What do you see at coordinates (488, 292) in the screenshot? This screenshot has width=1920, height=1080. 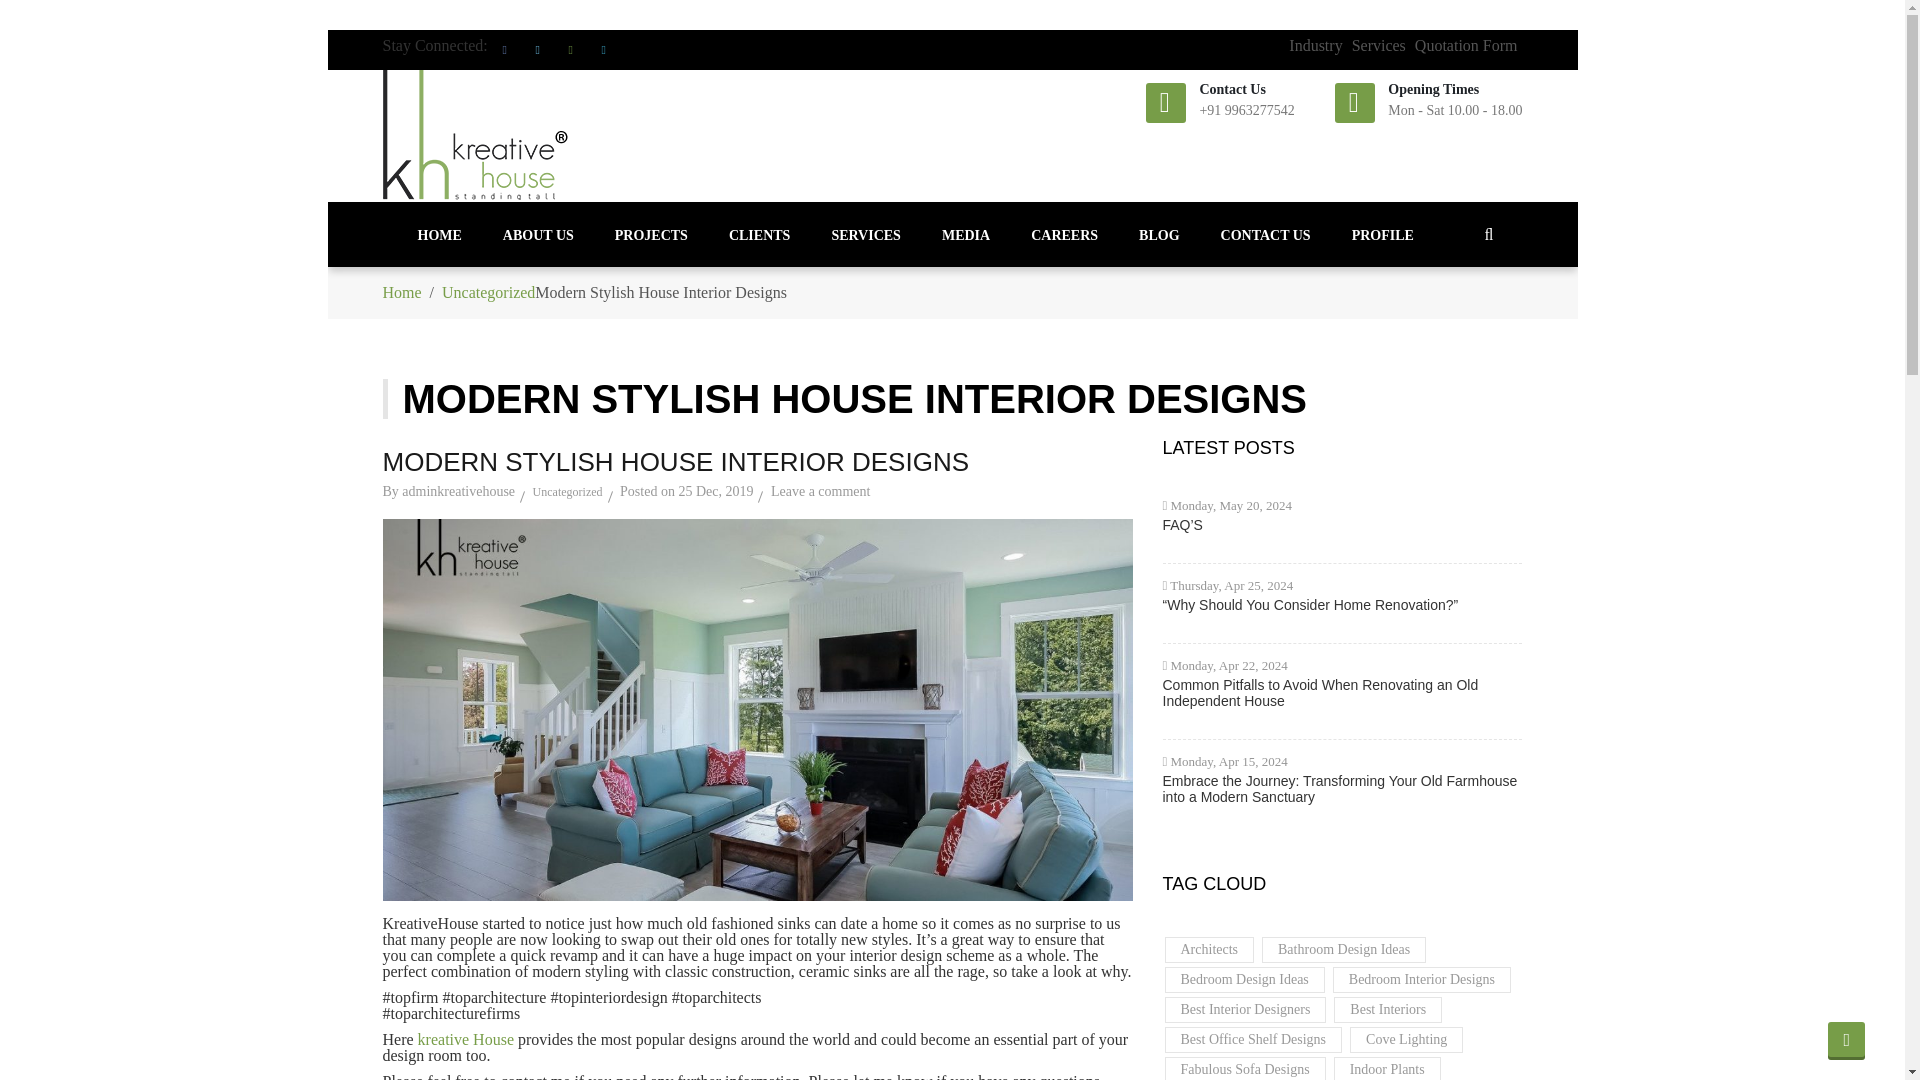 I see `Uncategorized` at bounding box center [488, 292].